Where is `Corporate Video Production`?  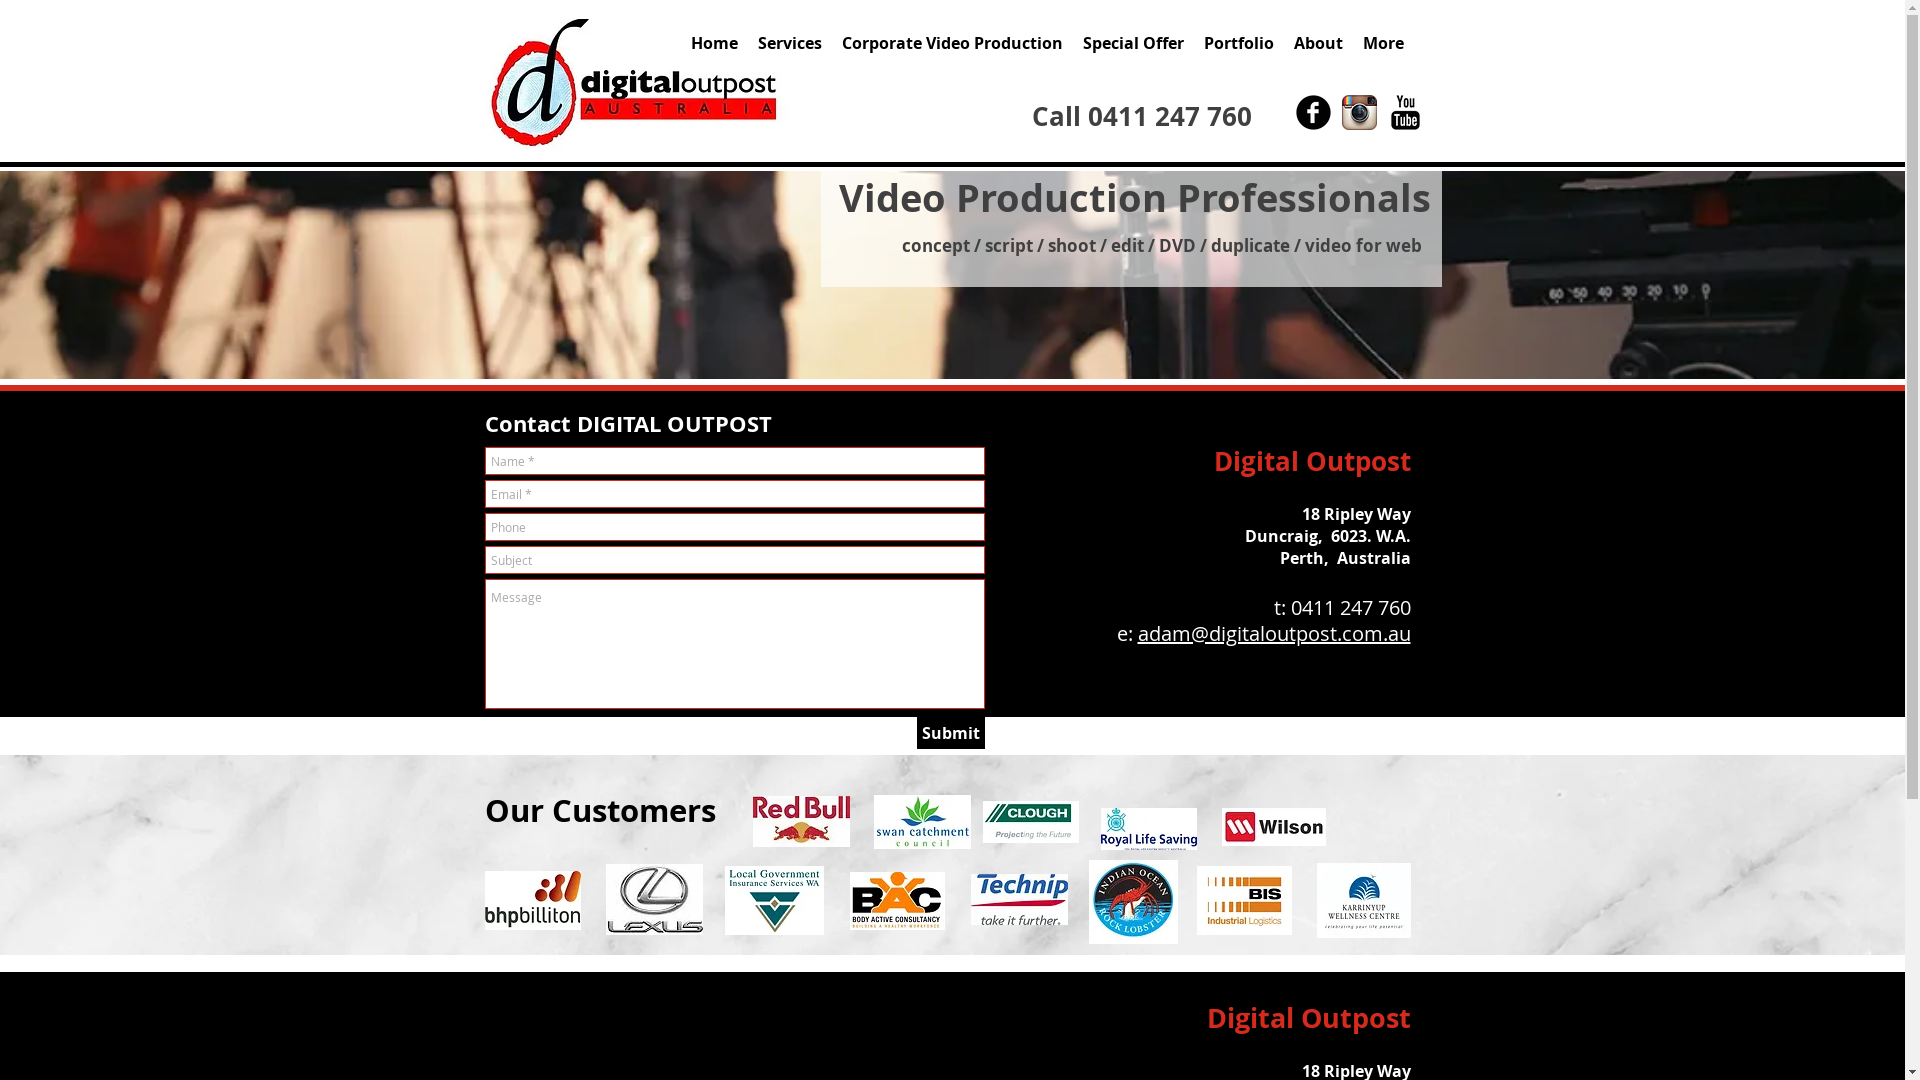
Corporate Video Production is located at coordinates (952, 43).